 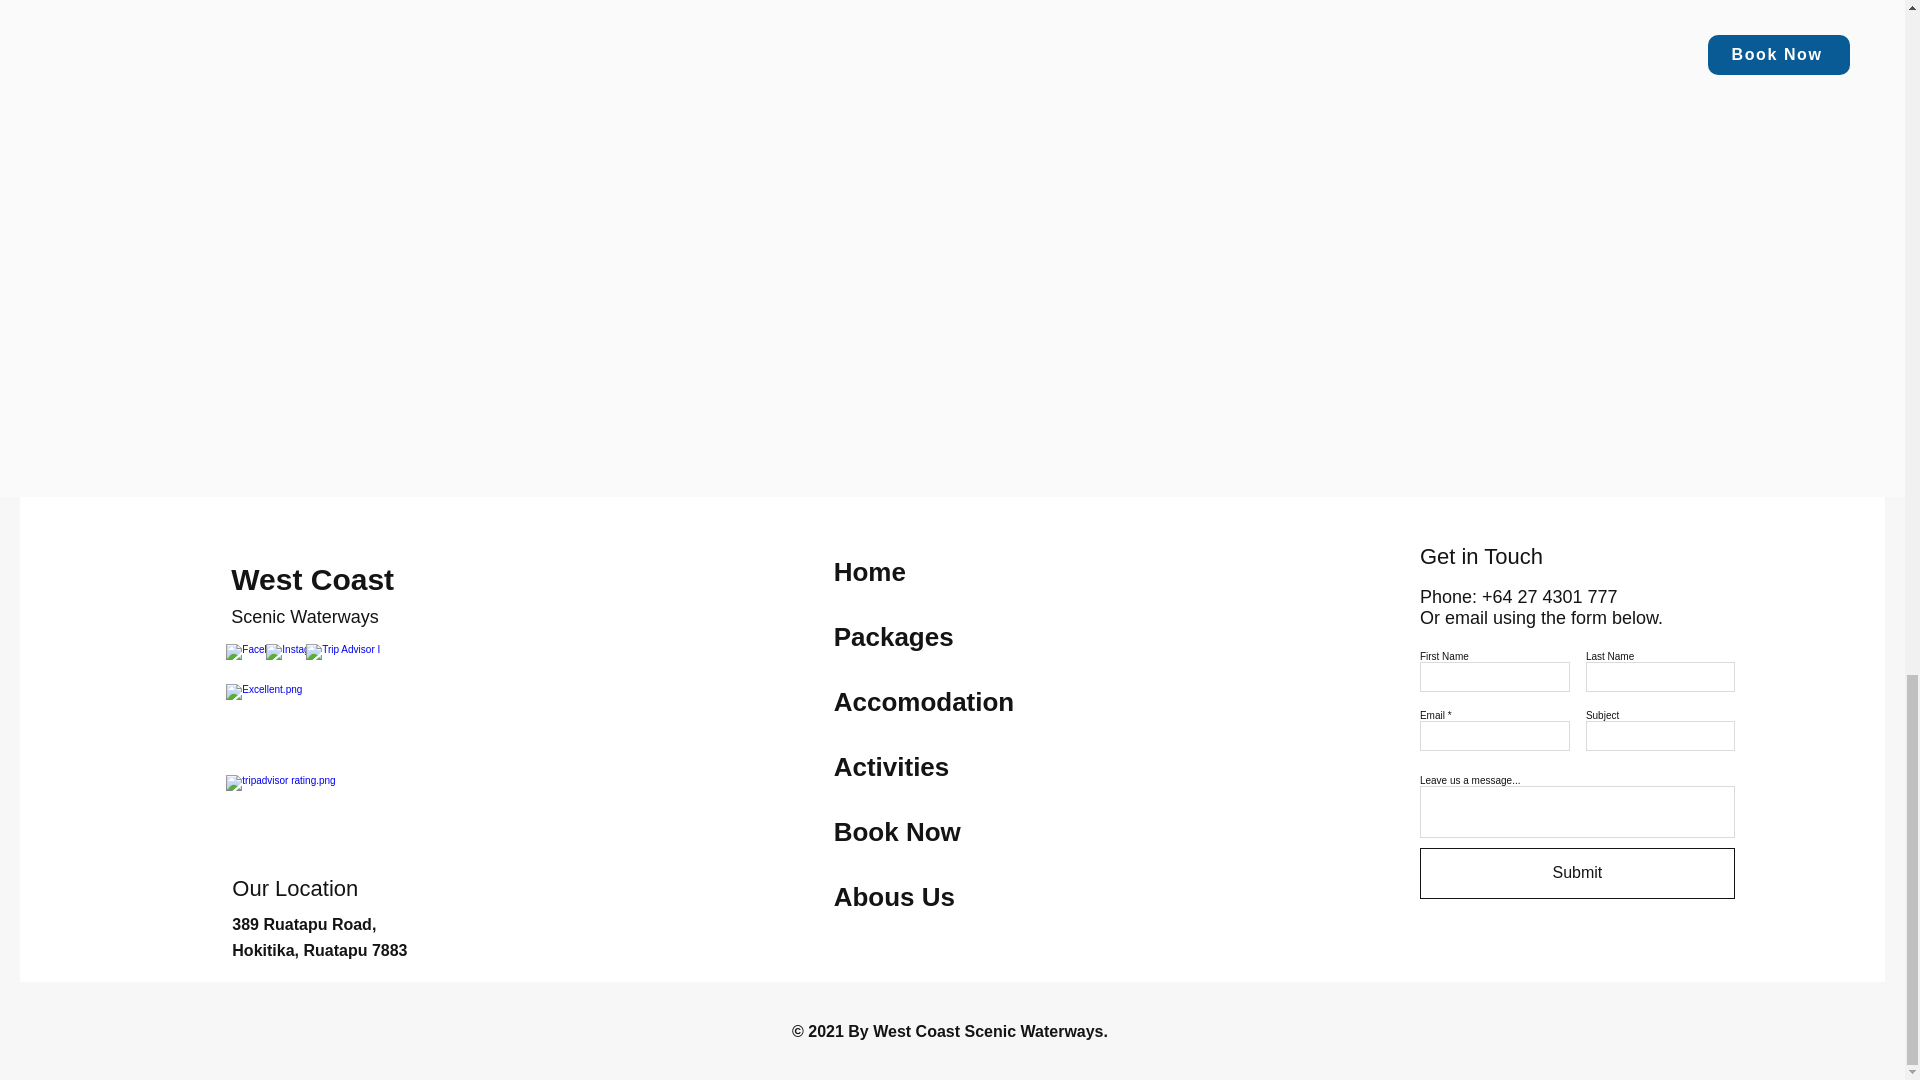 I want to click on Submit, so click(x=1578, y=872).